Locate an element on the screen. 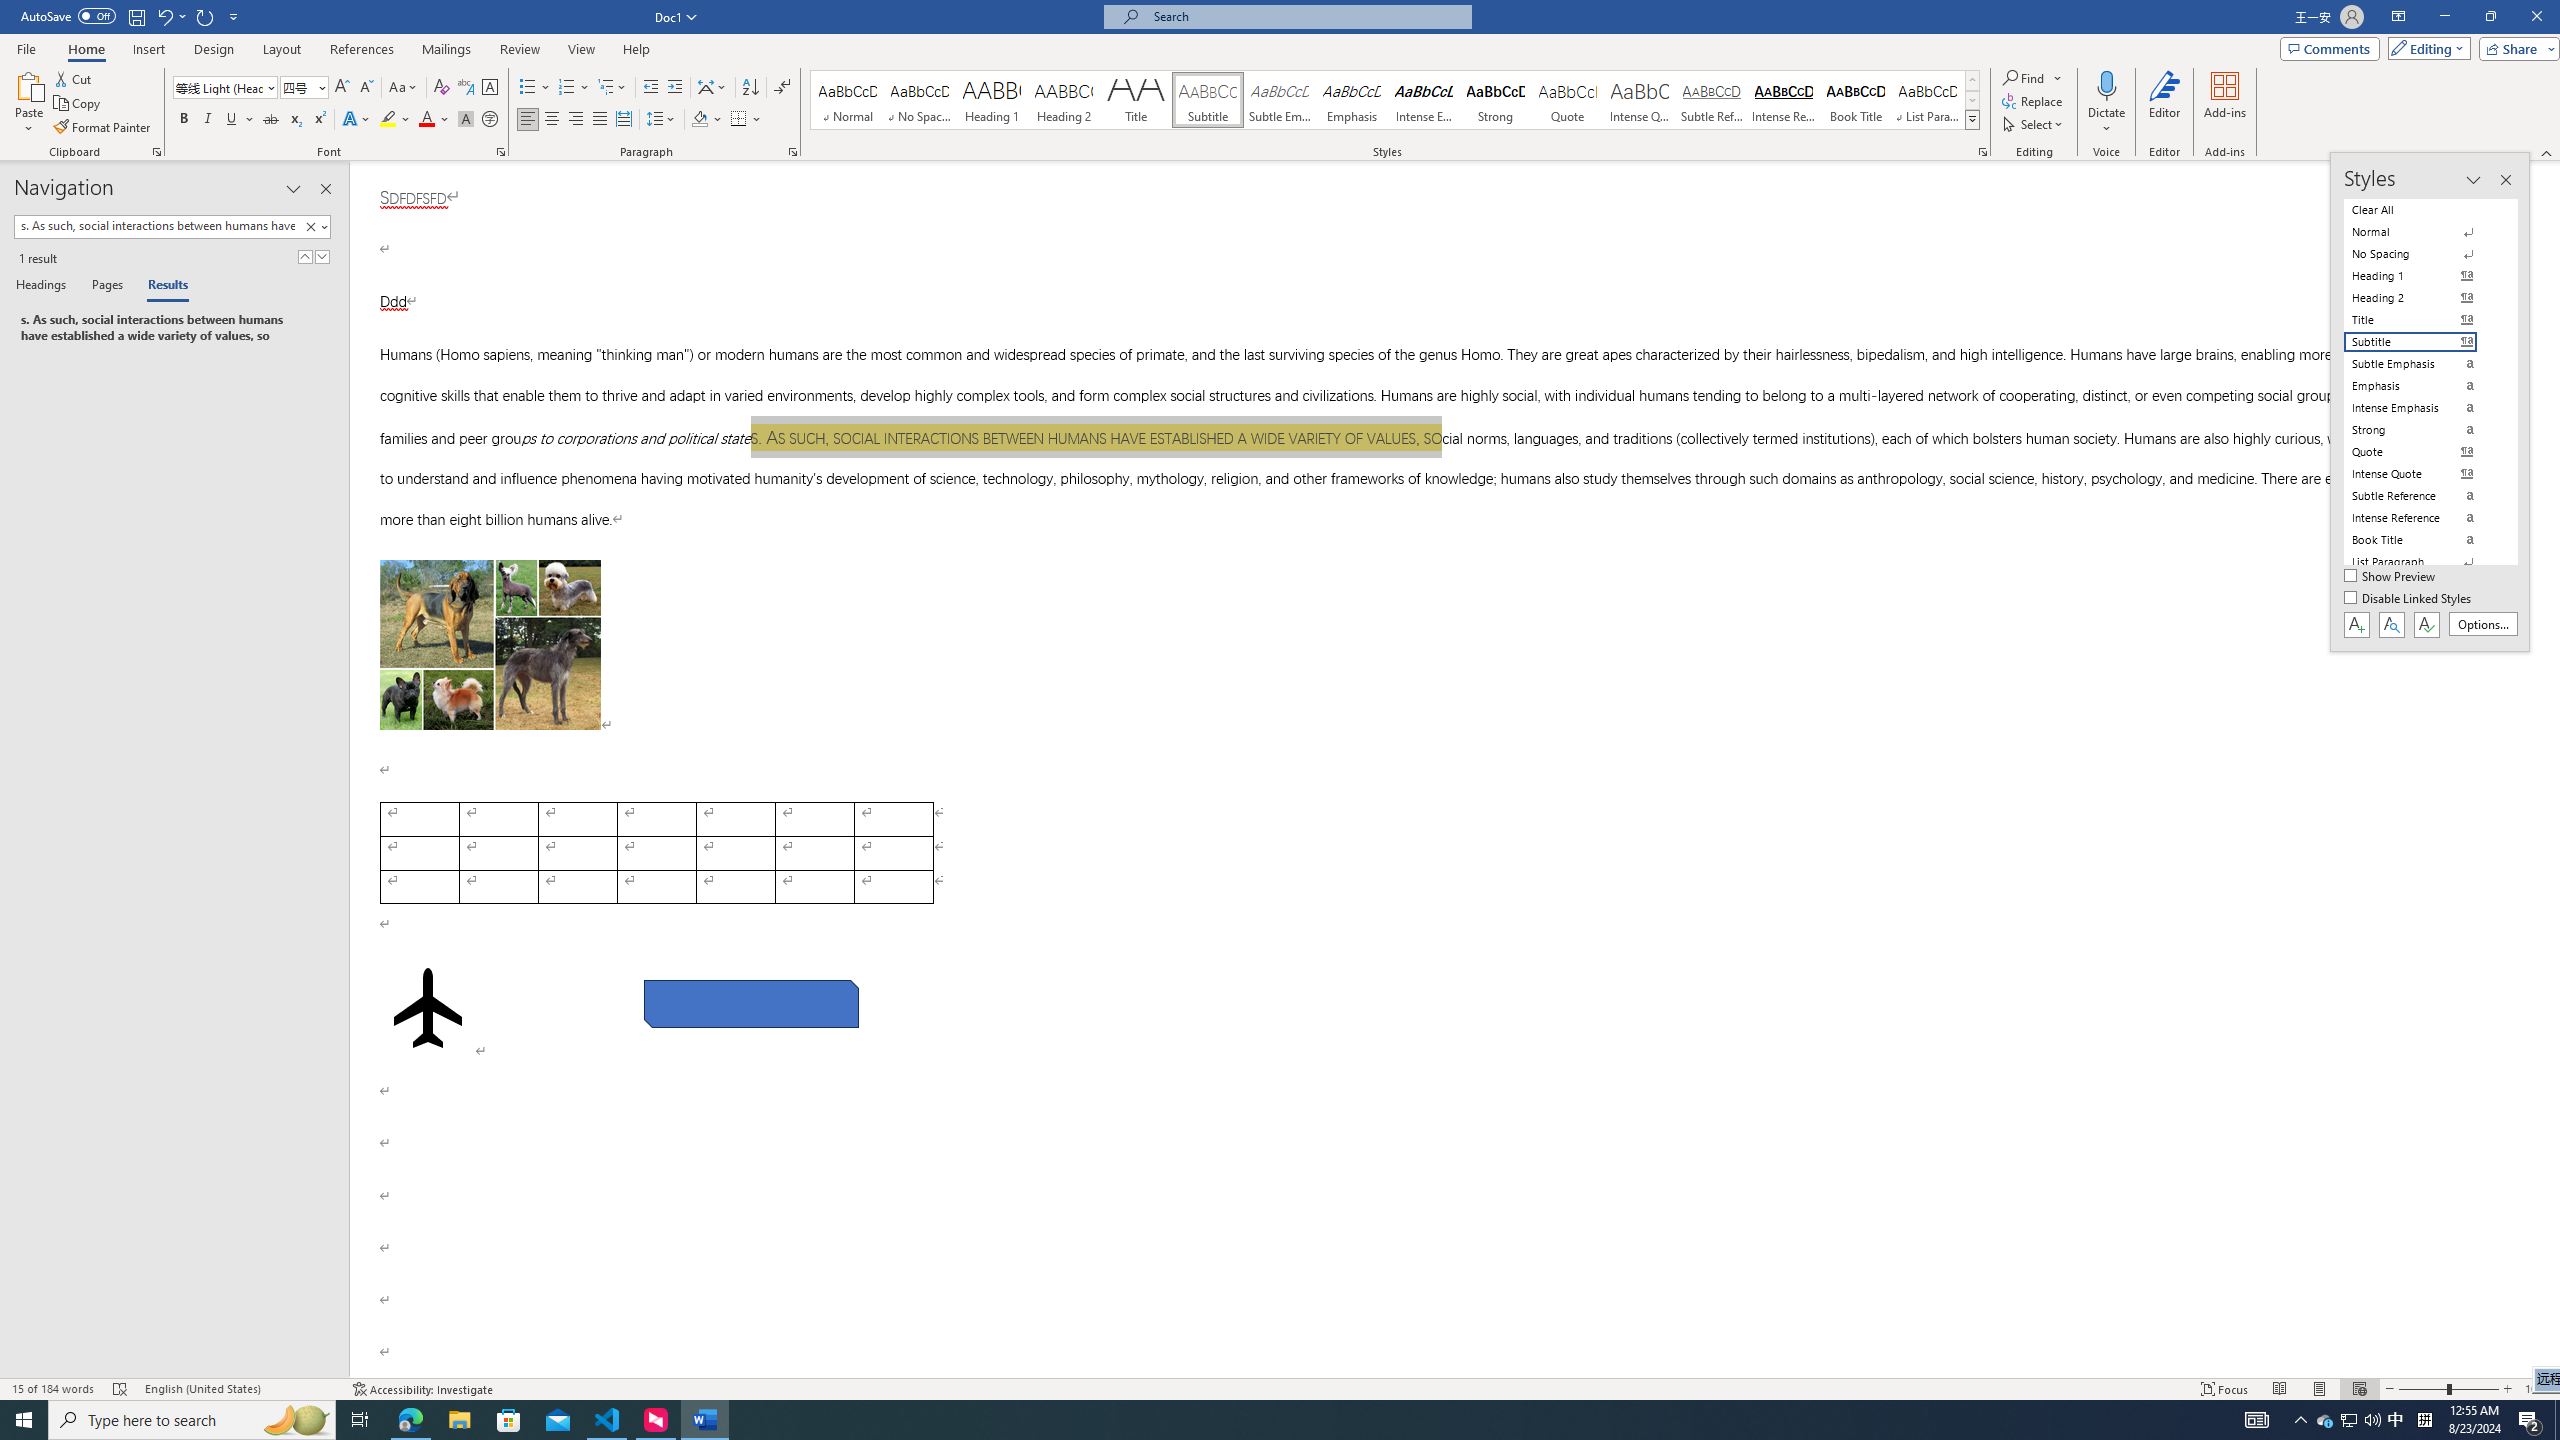  Intense Emphasis is located at coordinates (1423, 100).